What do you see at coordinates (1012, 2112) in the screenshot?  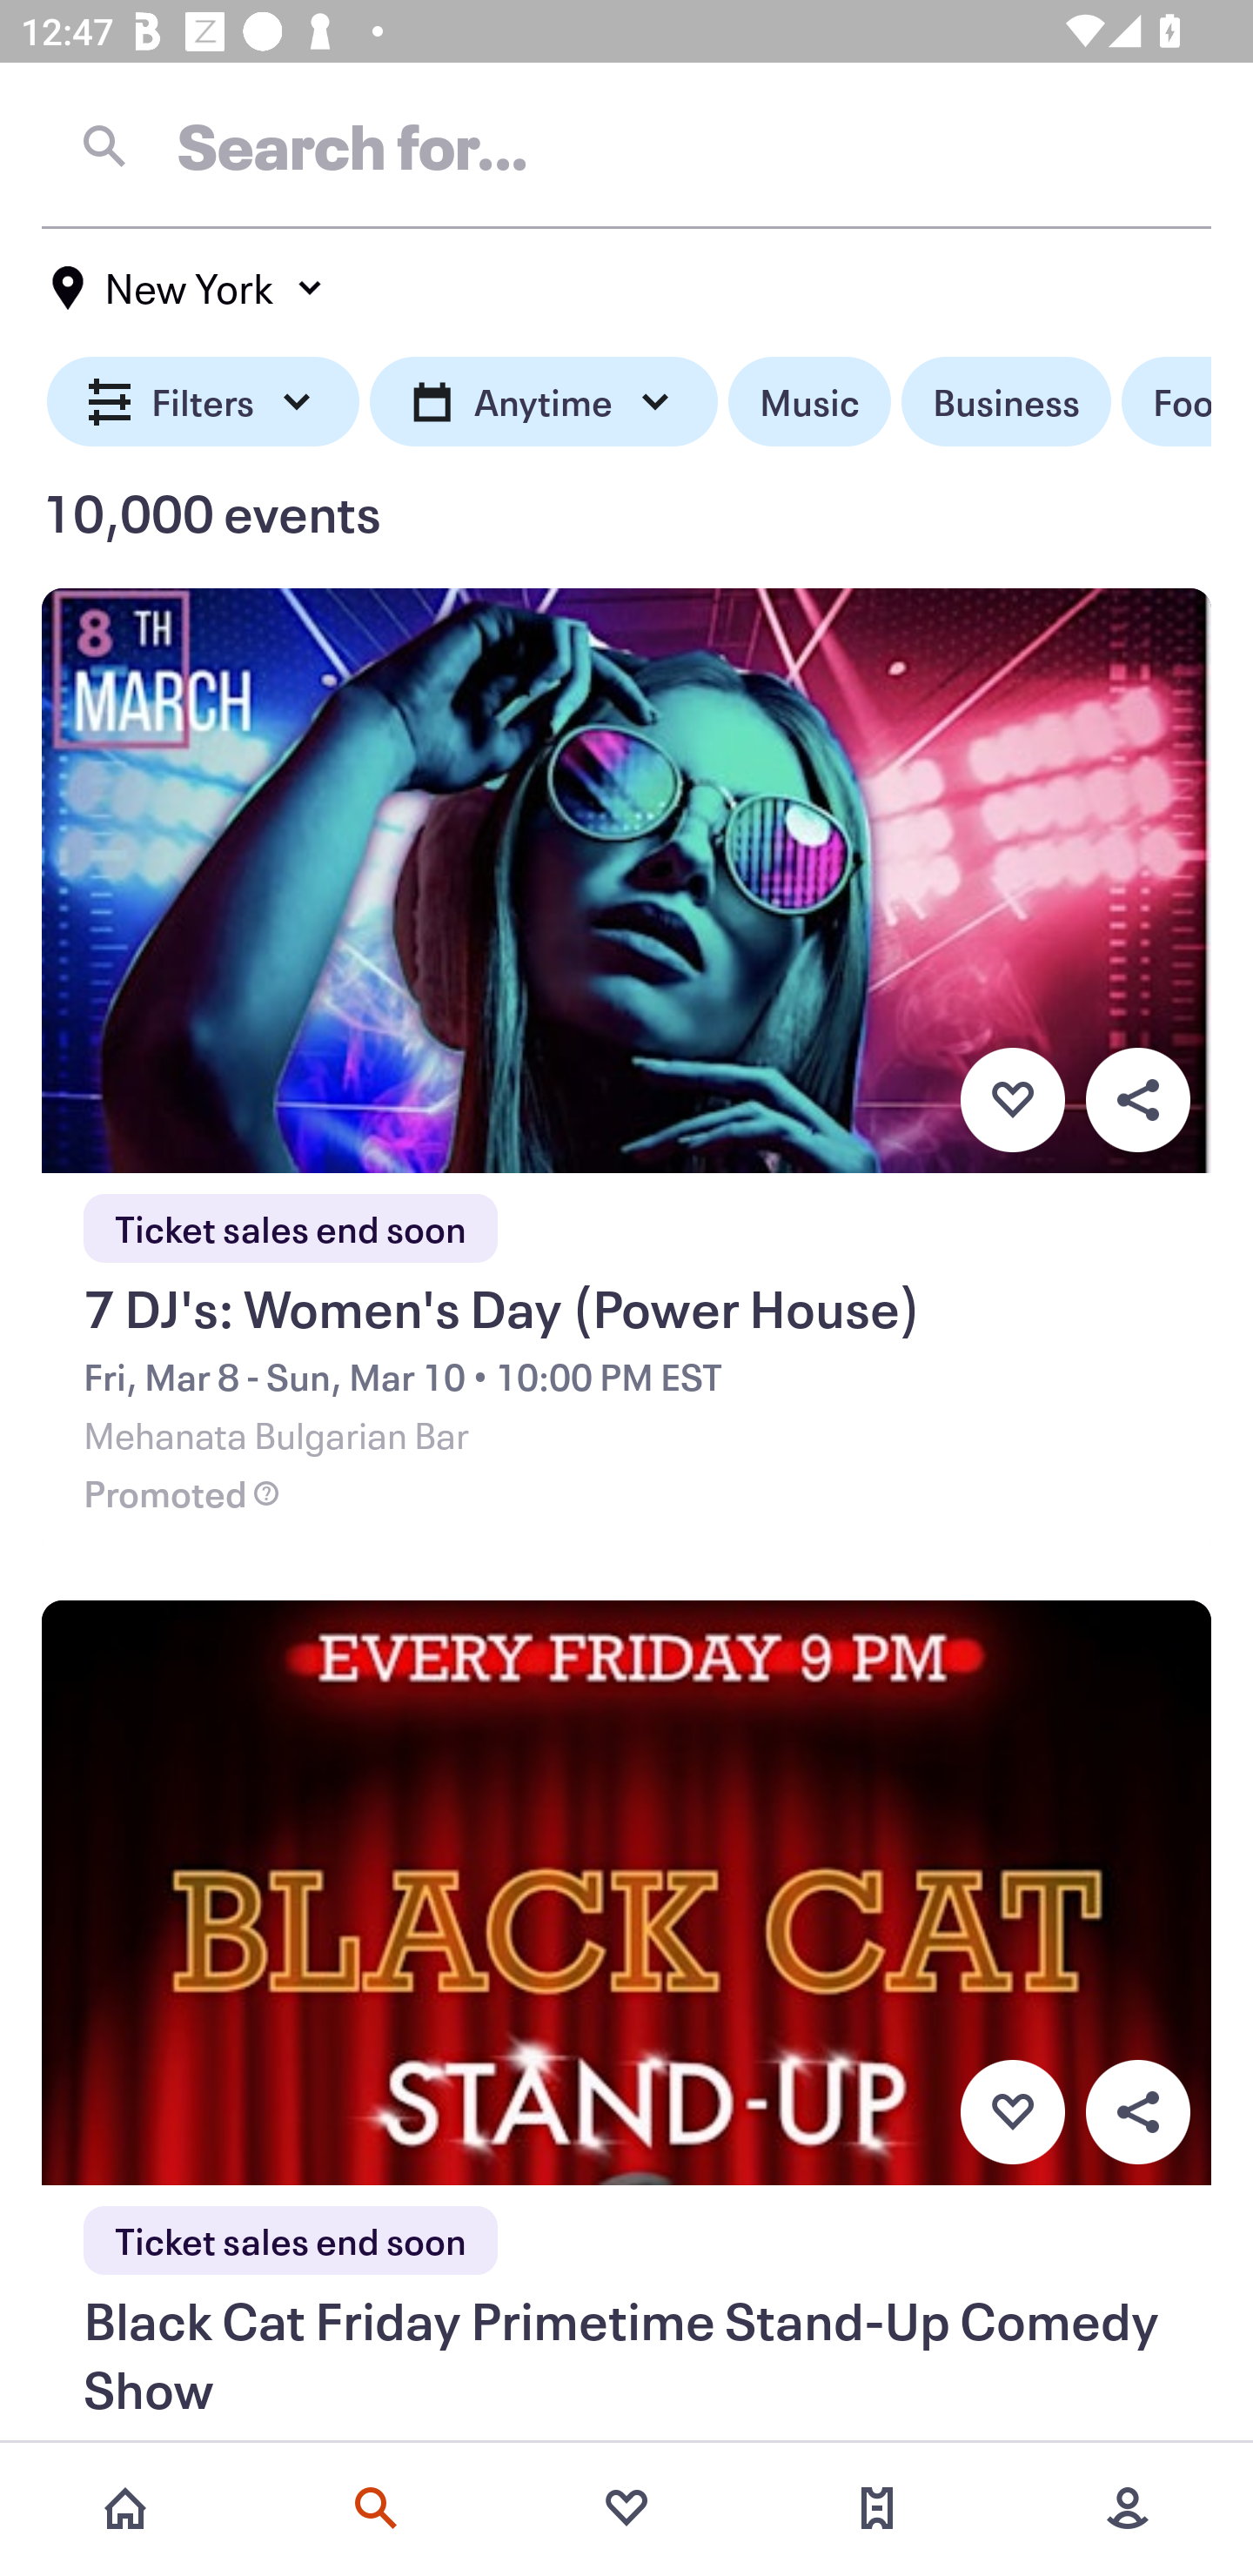 I see `Favorite button` at bounding box center [1012, 2112].